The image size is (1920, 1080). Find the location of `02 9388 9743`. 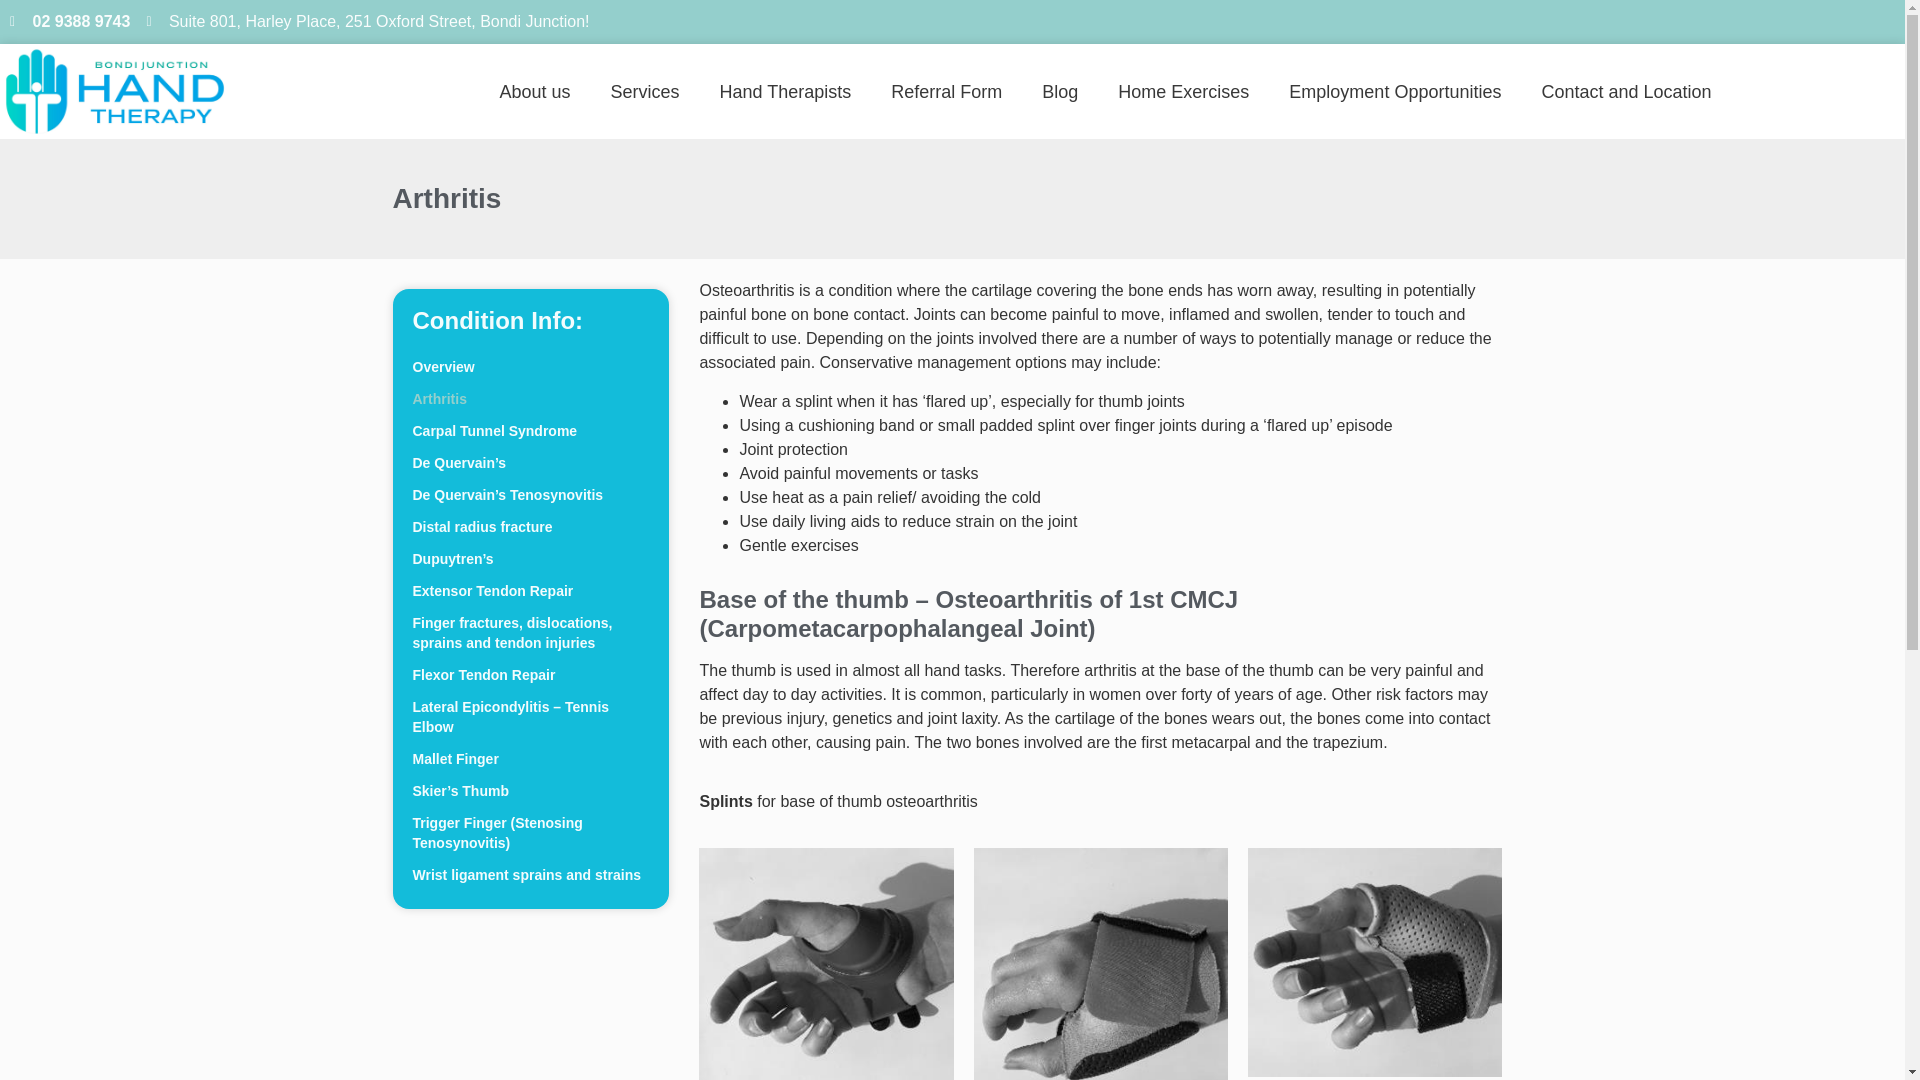

02 9388 9743 is located at coordinates (70, 21).